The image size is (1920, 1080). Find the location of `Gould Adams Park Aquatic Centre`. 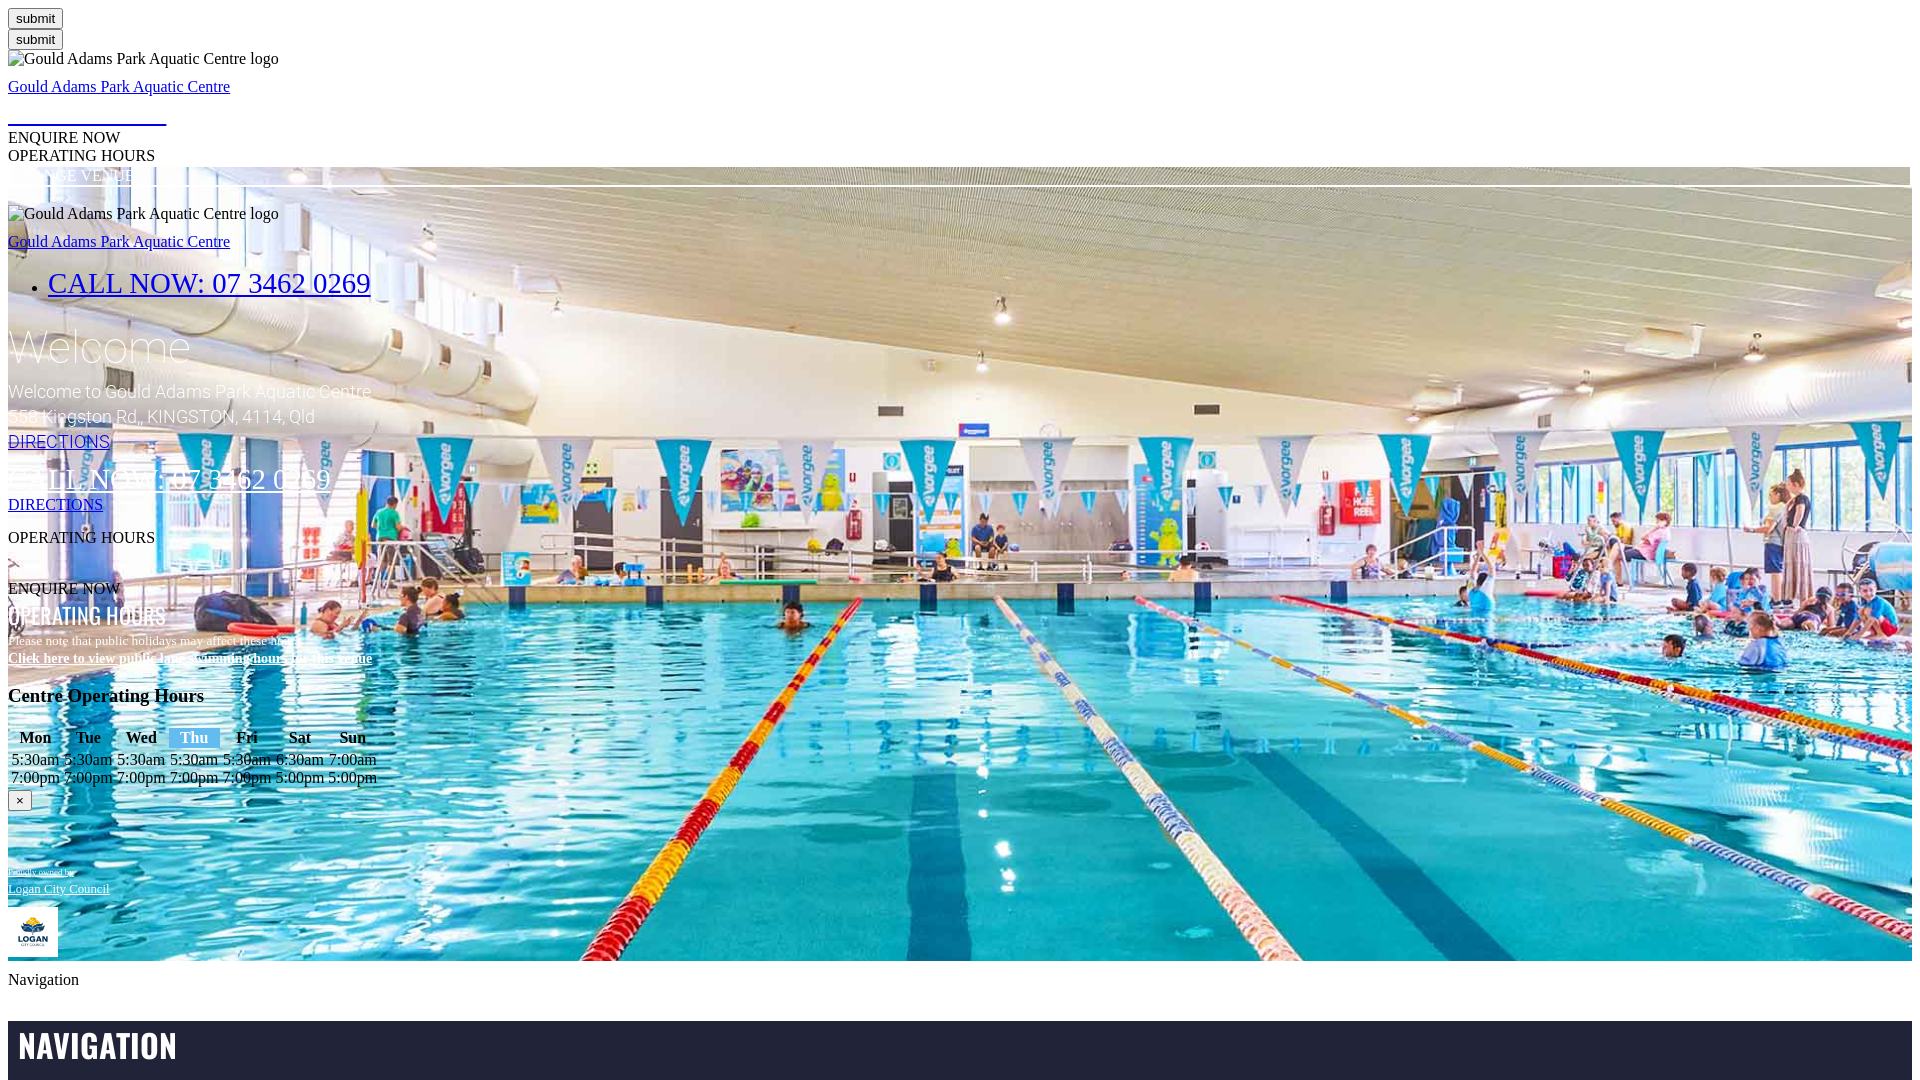

Gould Adams Park Aquatic Centre is located at coordinates (119, 242).